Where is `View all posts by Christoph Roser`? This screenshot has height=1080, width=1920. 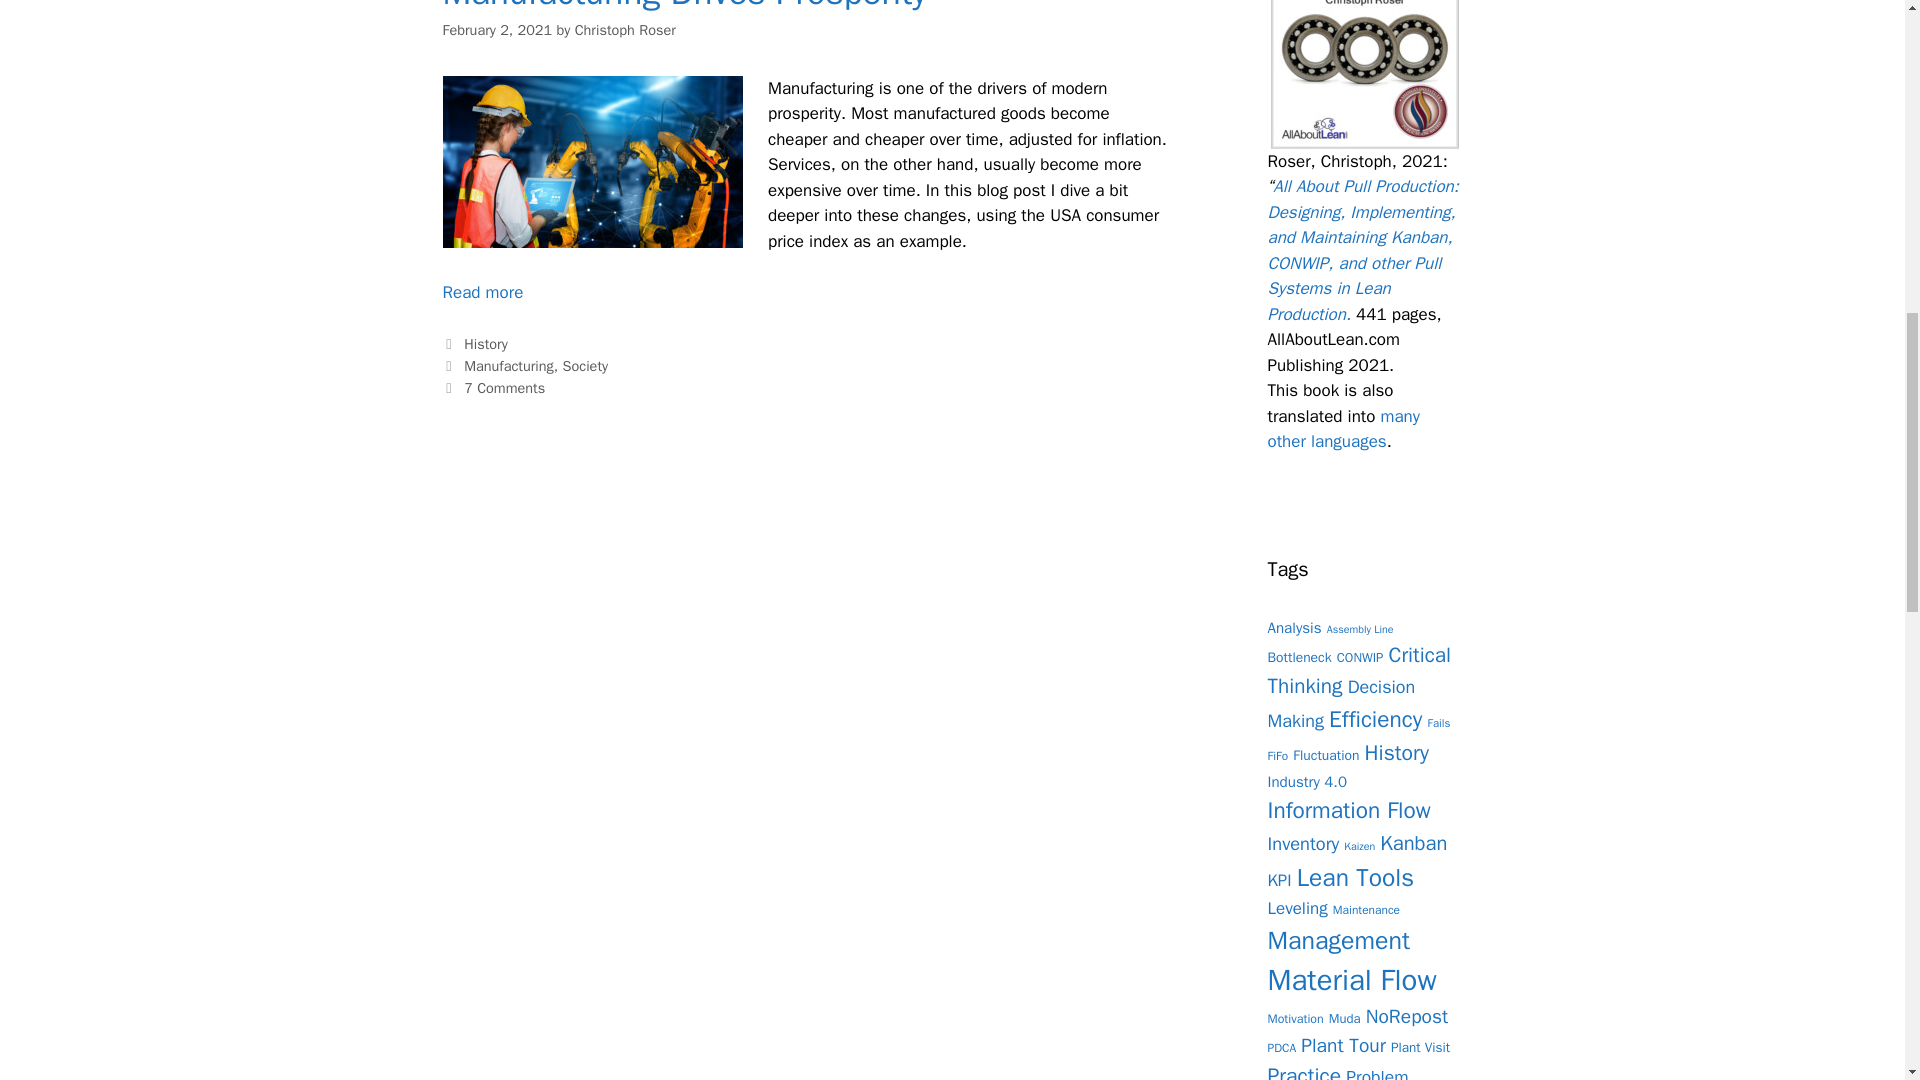 View all posts by Christoph Roser is located at coordinates (624, 29).